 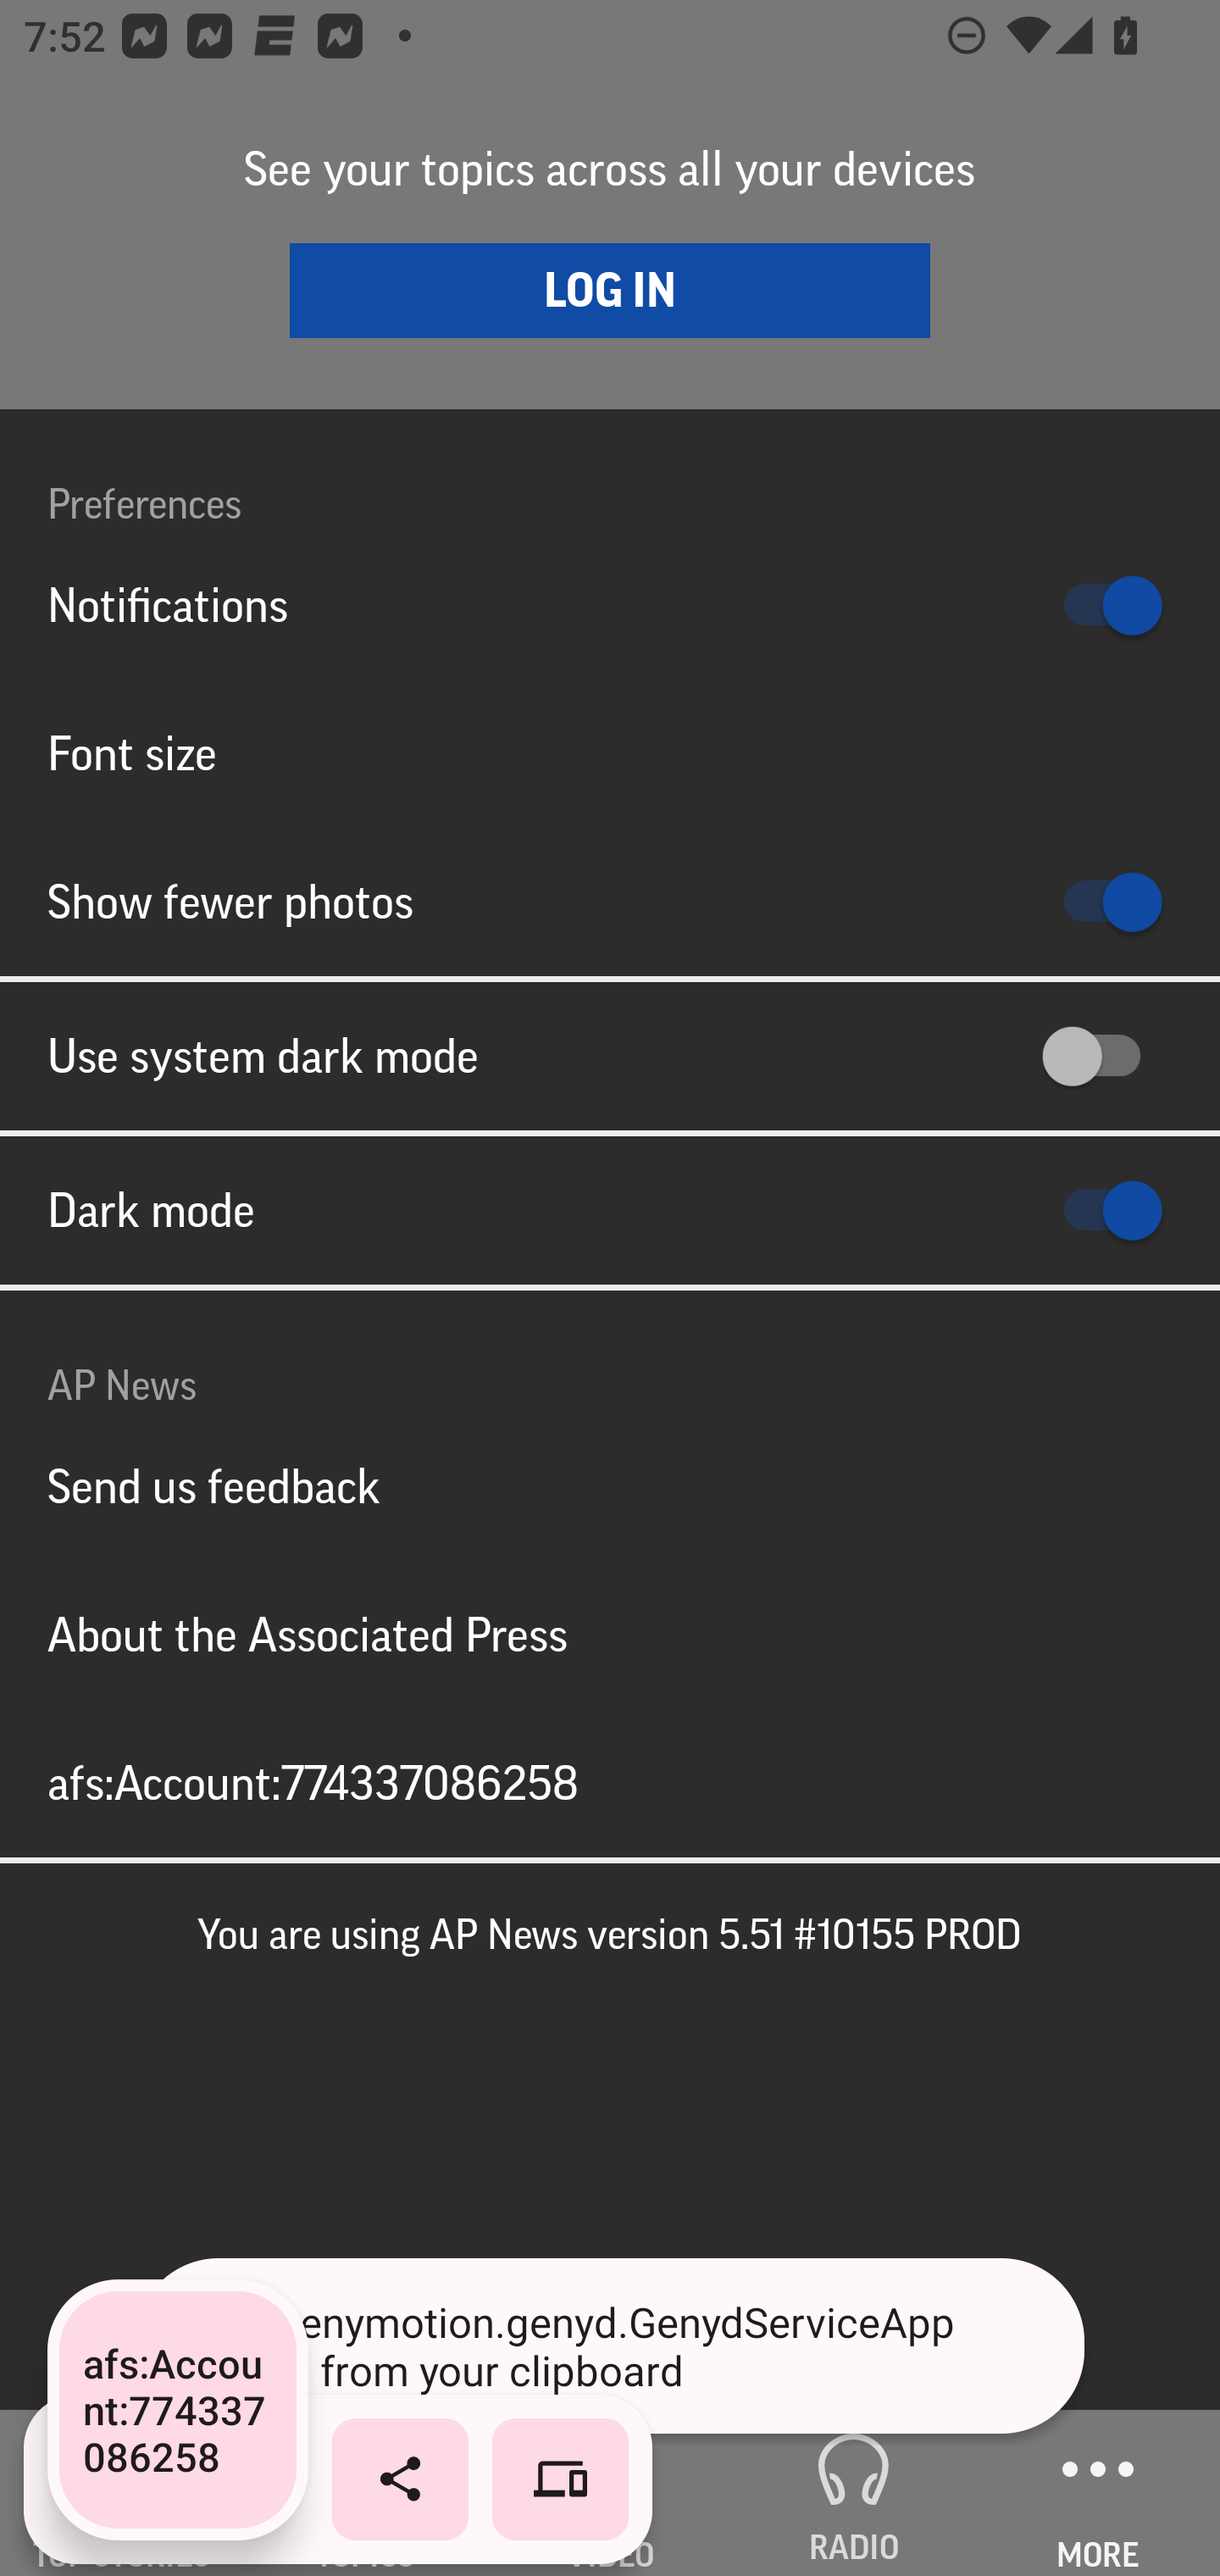 What do you see at coordinates (610, 2493) in the screenshot?
I see `VIDEO` at bounding box center [610, 2493].